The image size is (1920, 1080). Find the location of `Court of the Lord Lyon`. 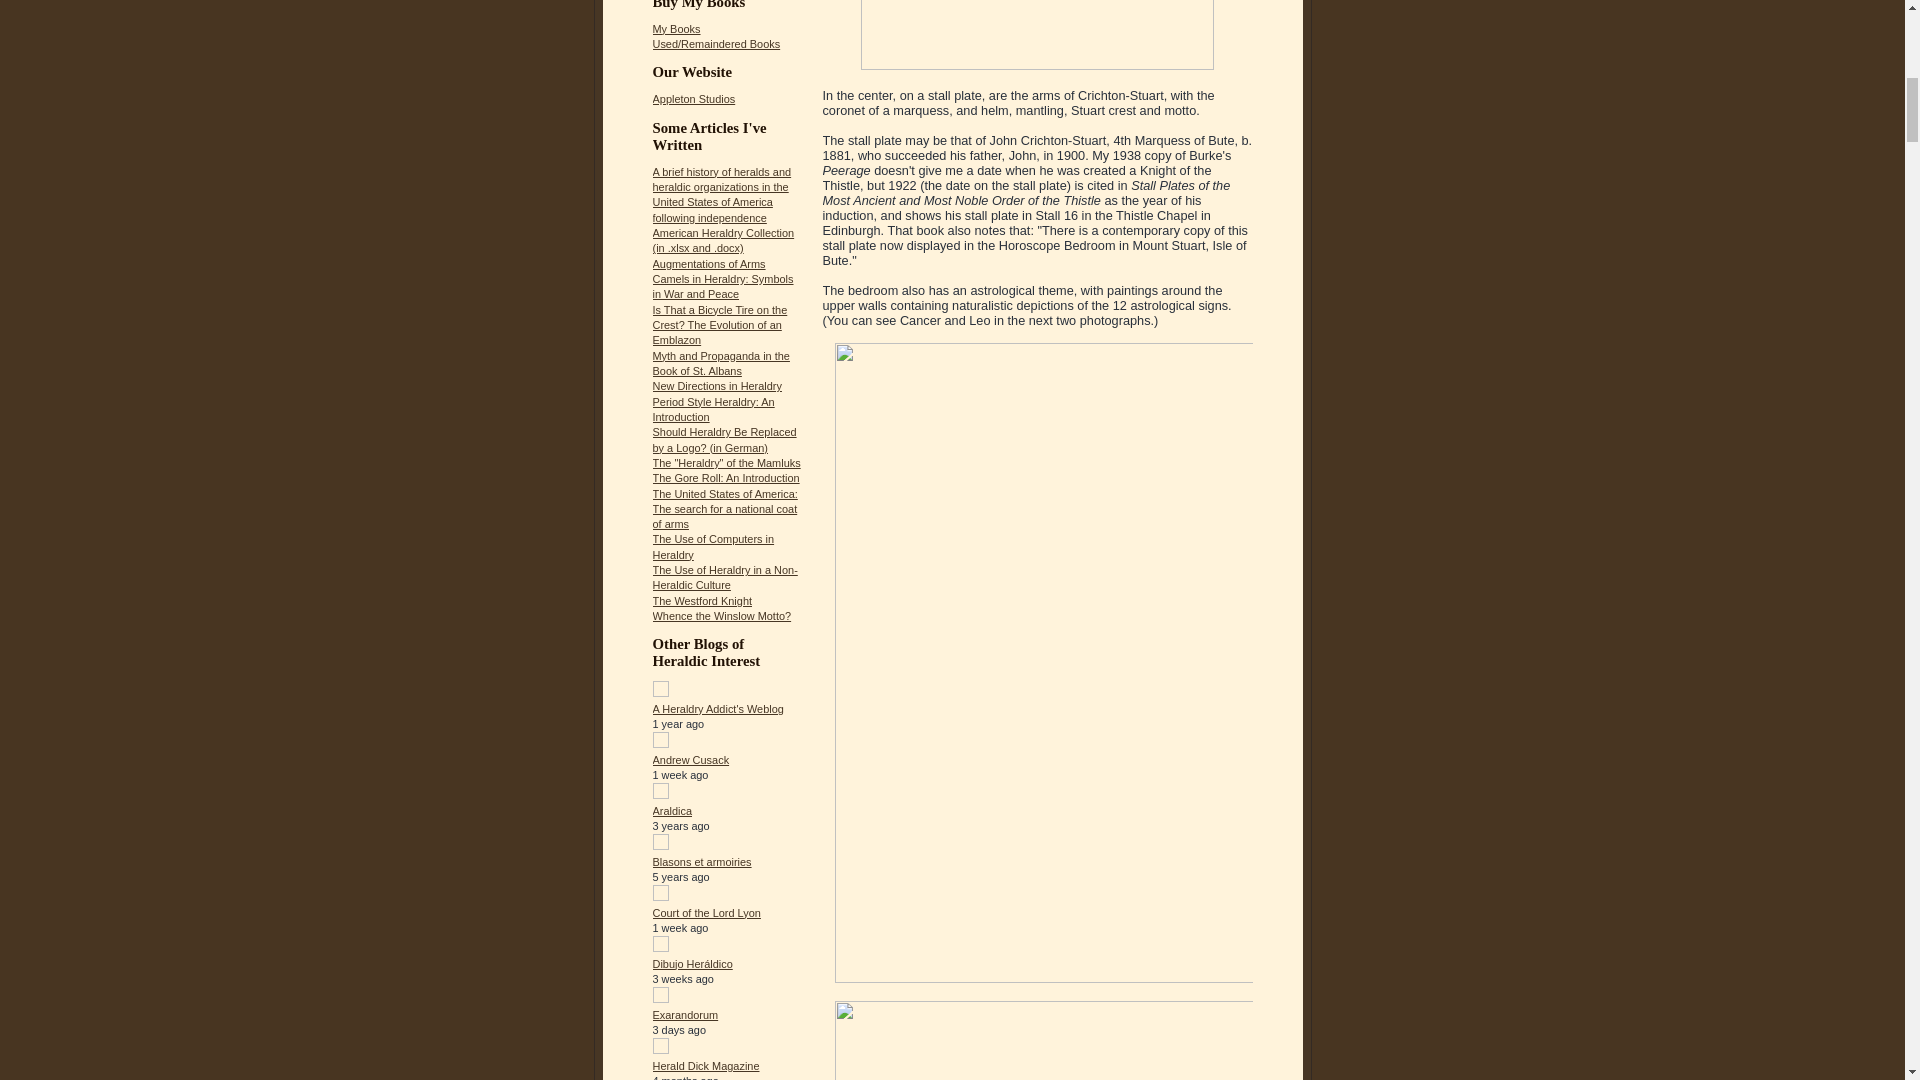

Court of the Lord Lyon is located at coordinates (706, 913).